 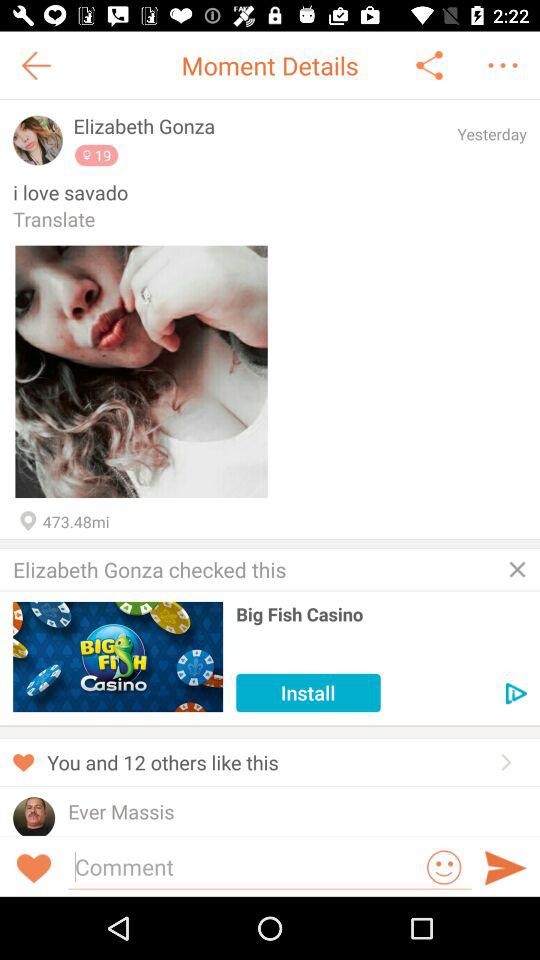 What do you see at coordinates (141, 372) in the screenshot?
I see `press app below the translate icon` at bounding box center [141, 372].